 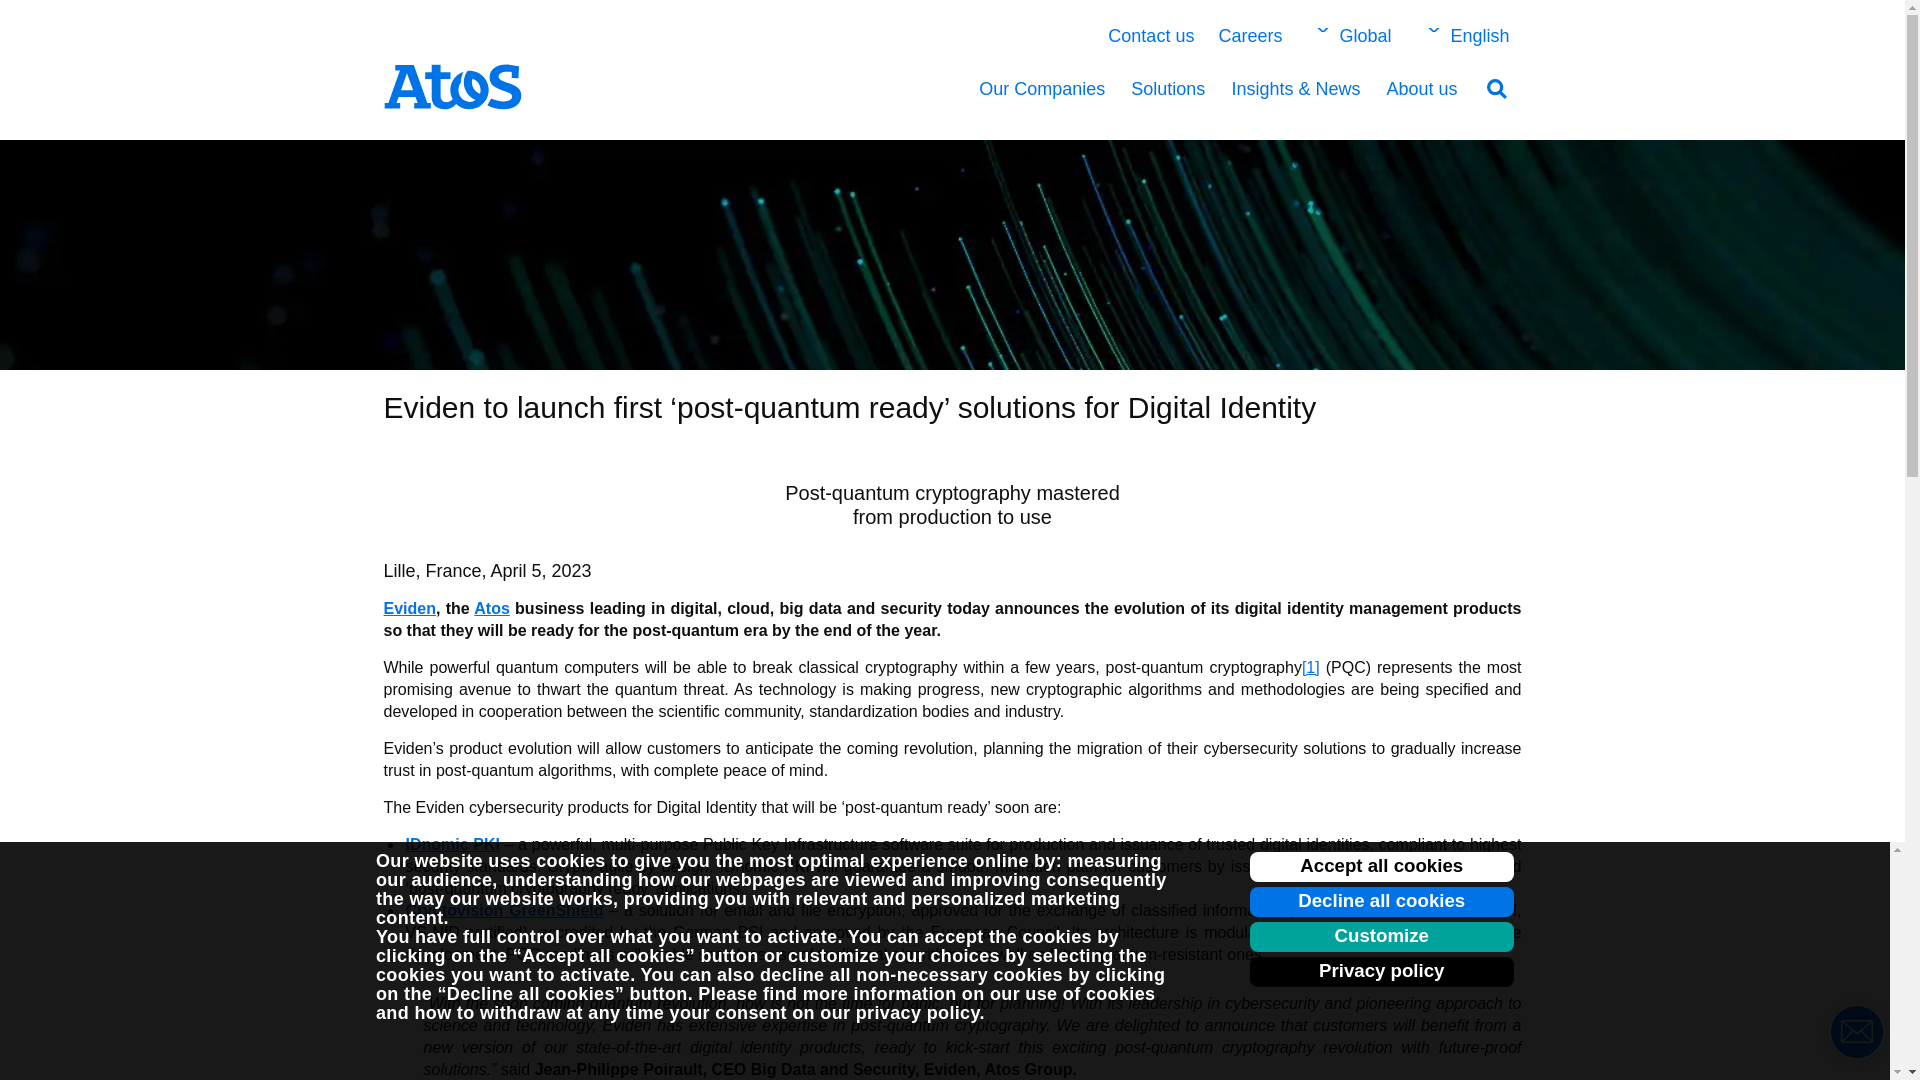 I want to click on Decline all cookies, so click(x=1382, y=901).